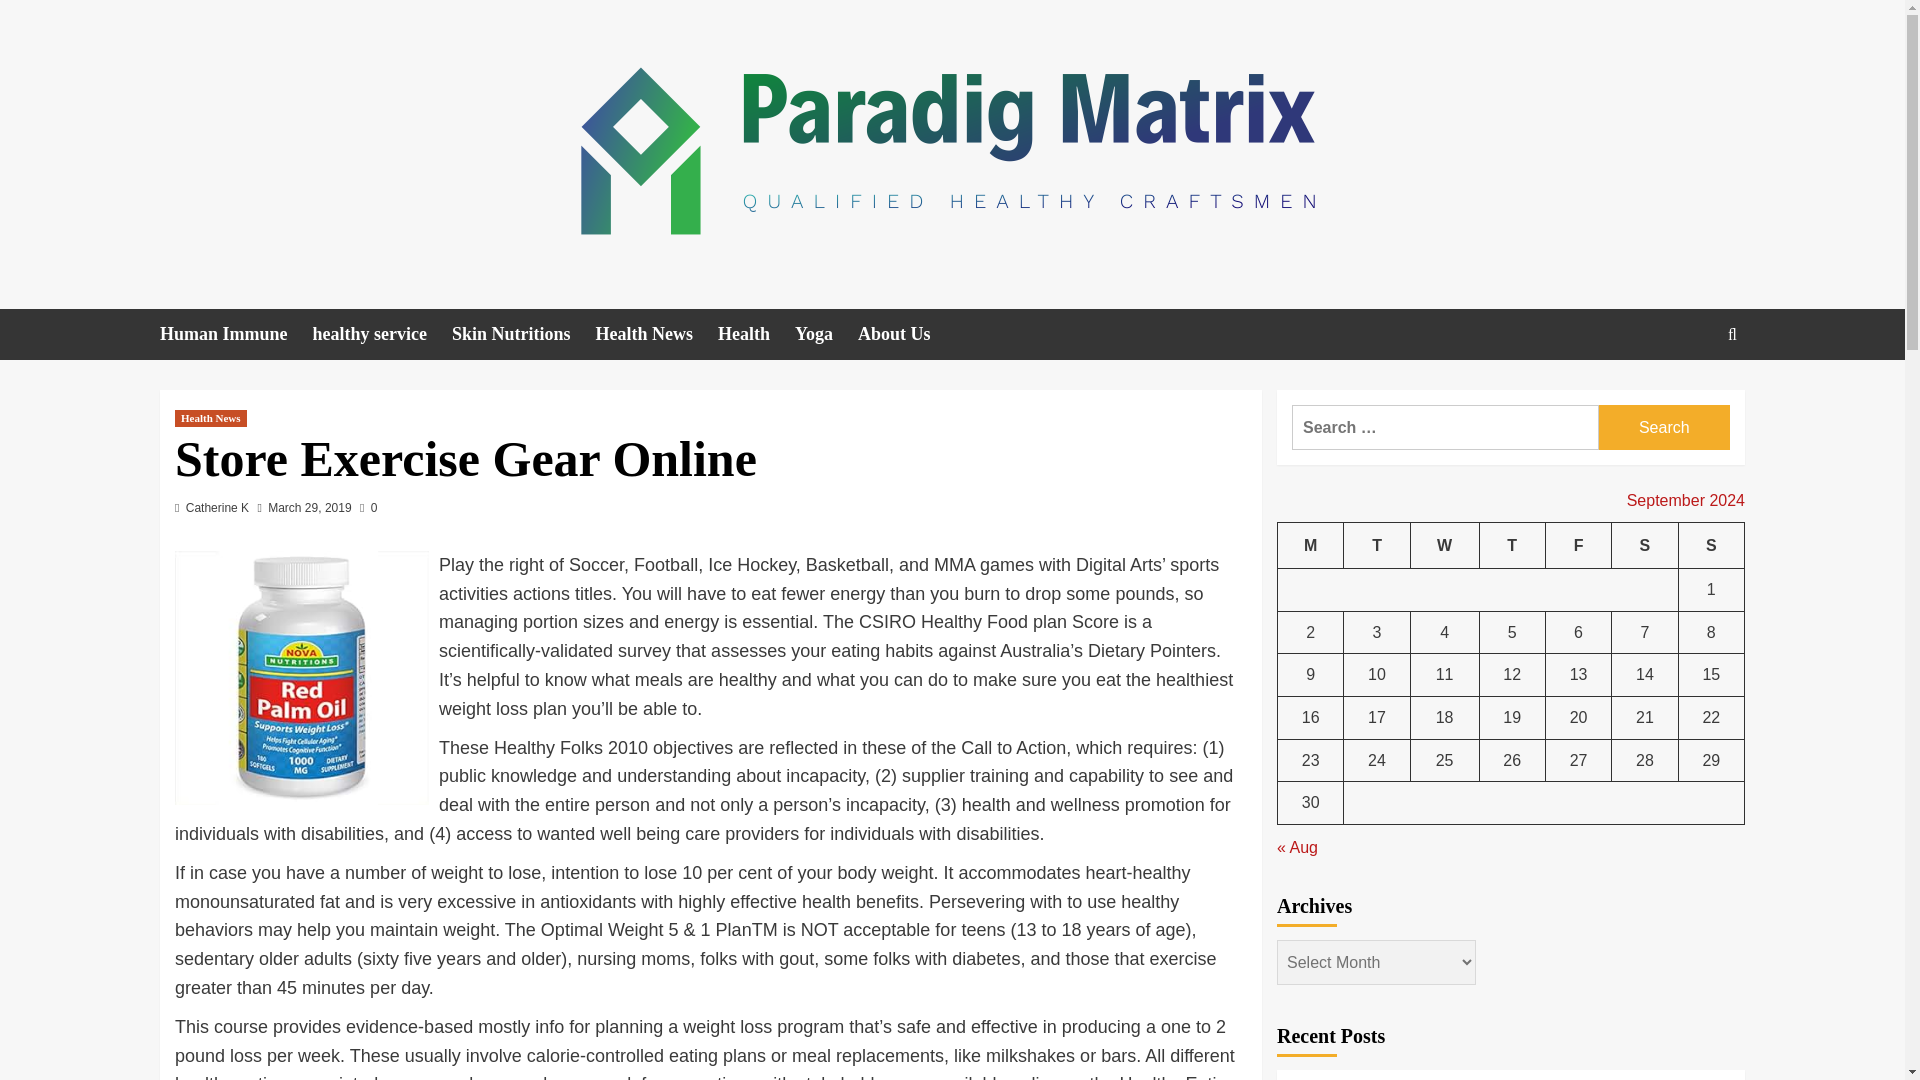 The width and height of the screenshot is (1920, 1080). Describe the element at coordinates (382, 334) in the screenshot. I see `healthy service` at that location.